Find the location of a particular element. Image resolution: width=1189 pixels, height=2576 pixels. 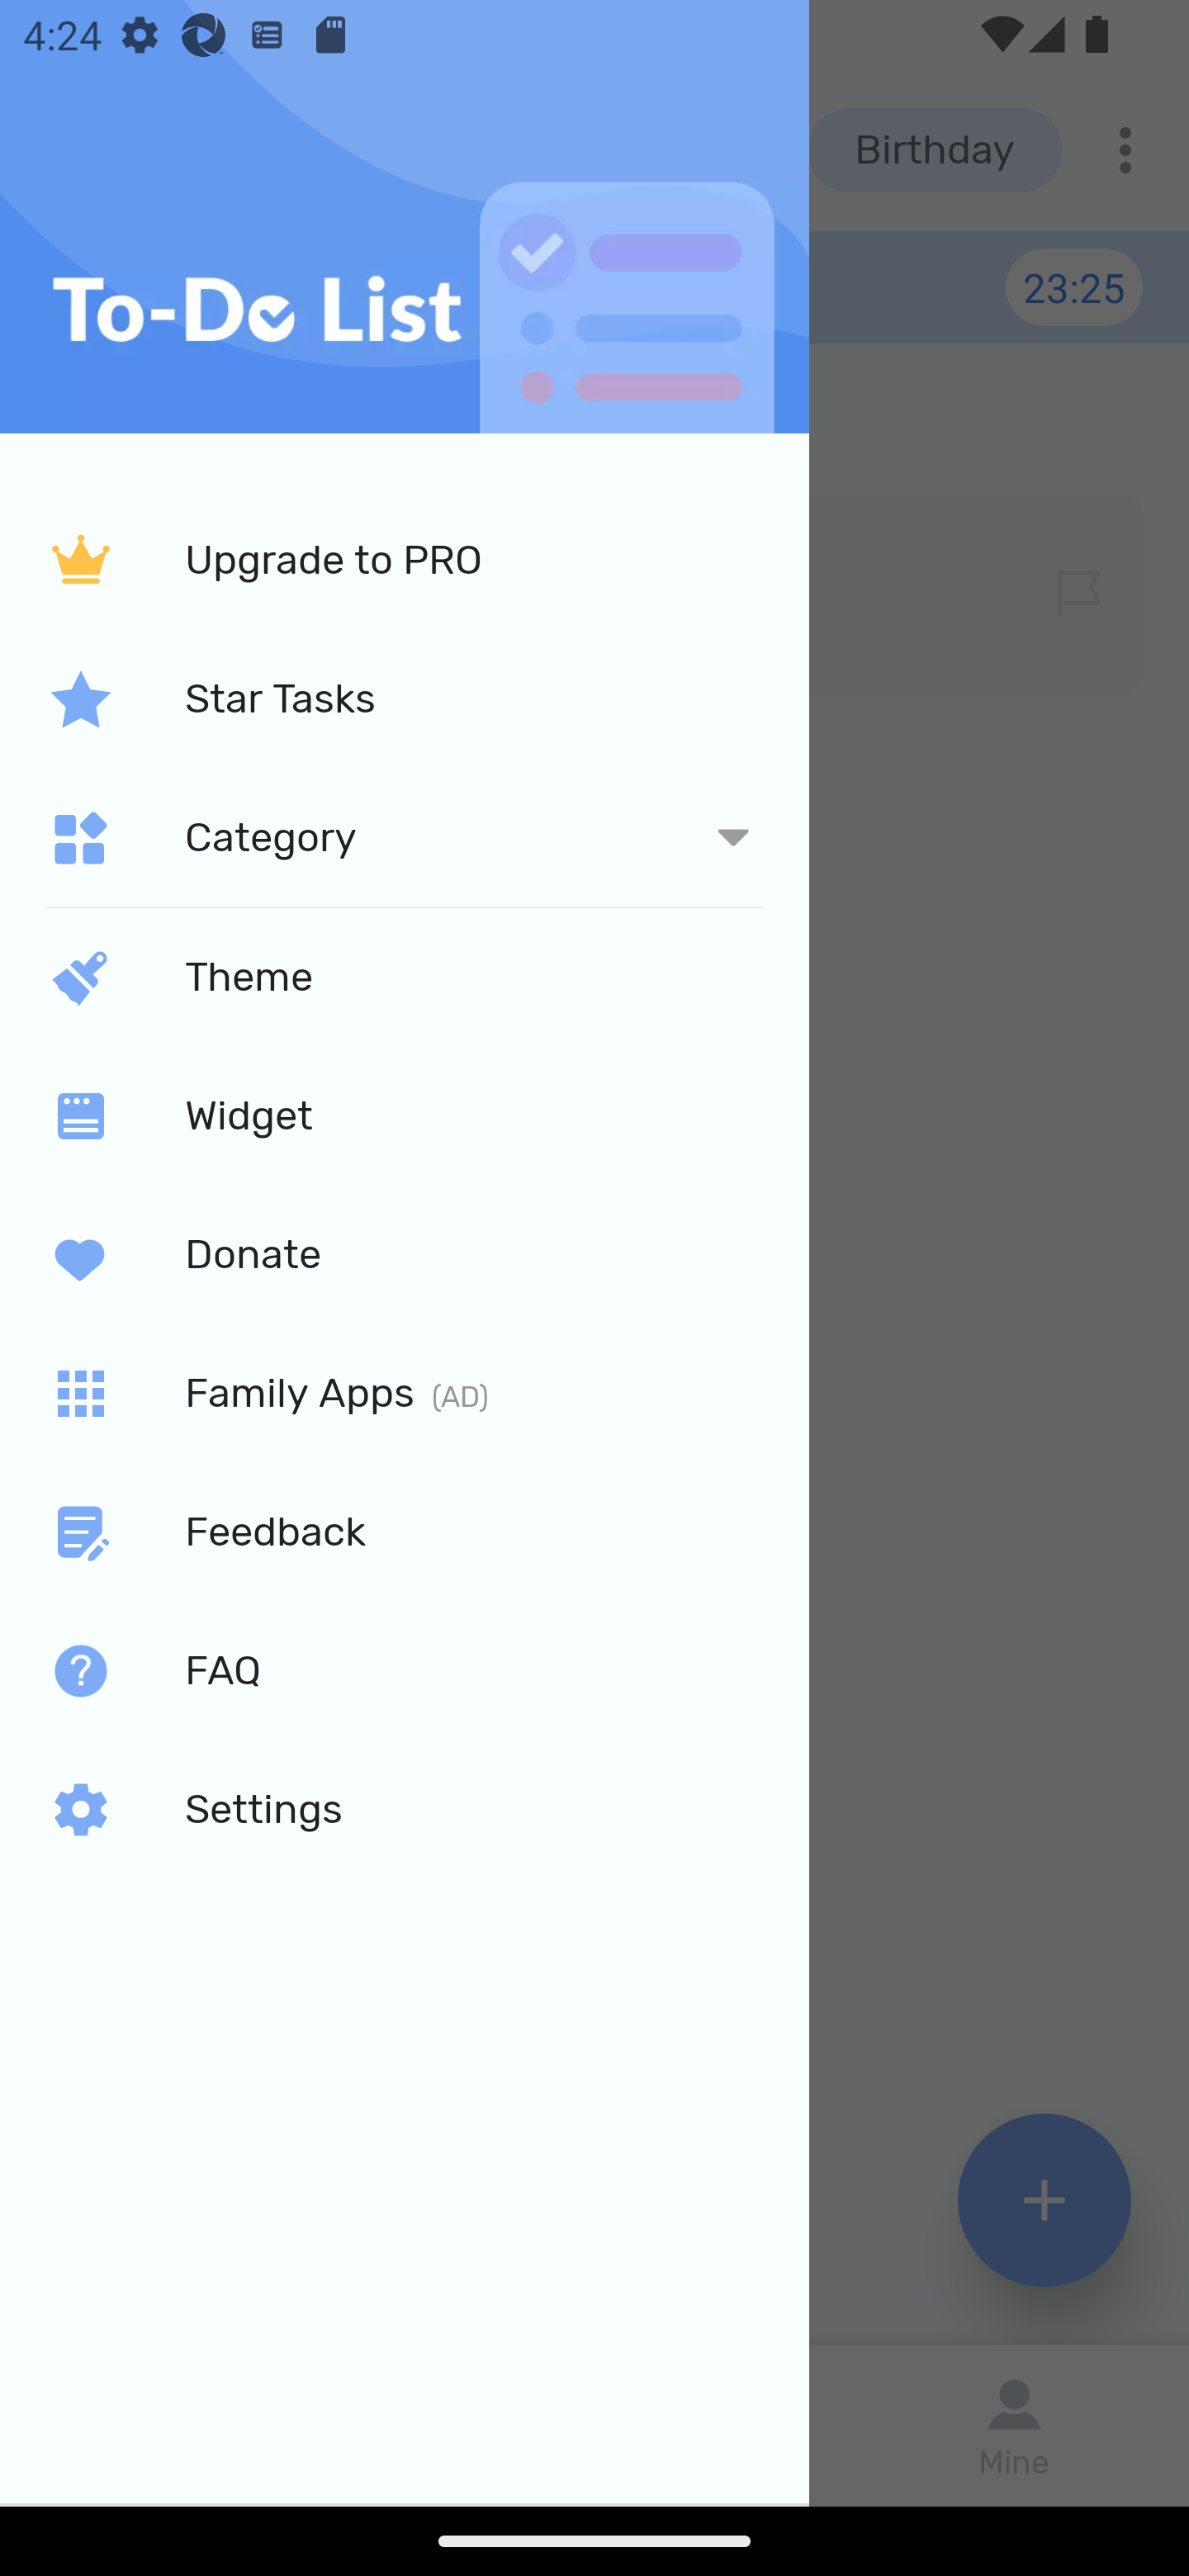

Feedback is located at coordinates (405, 1532).